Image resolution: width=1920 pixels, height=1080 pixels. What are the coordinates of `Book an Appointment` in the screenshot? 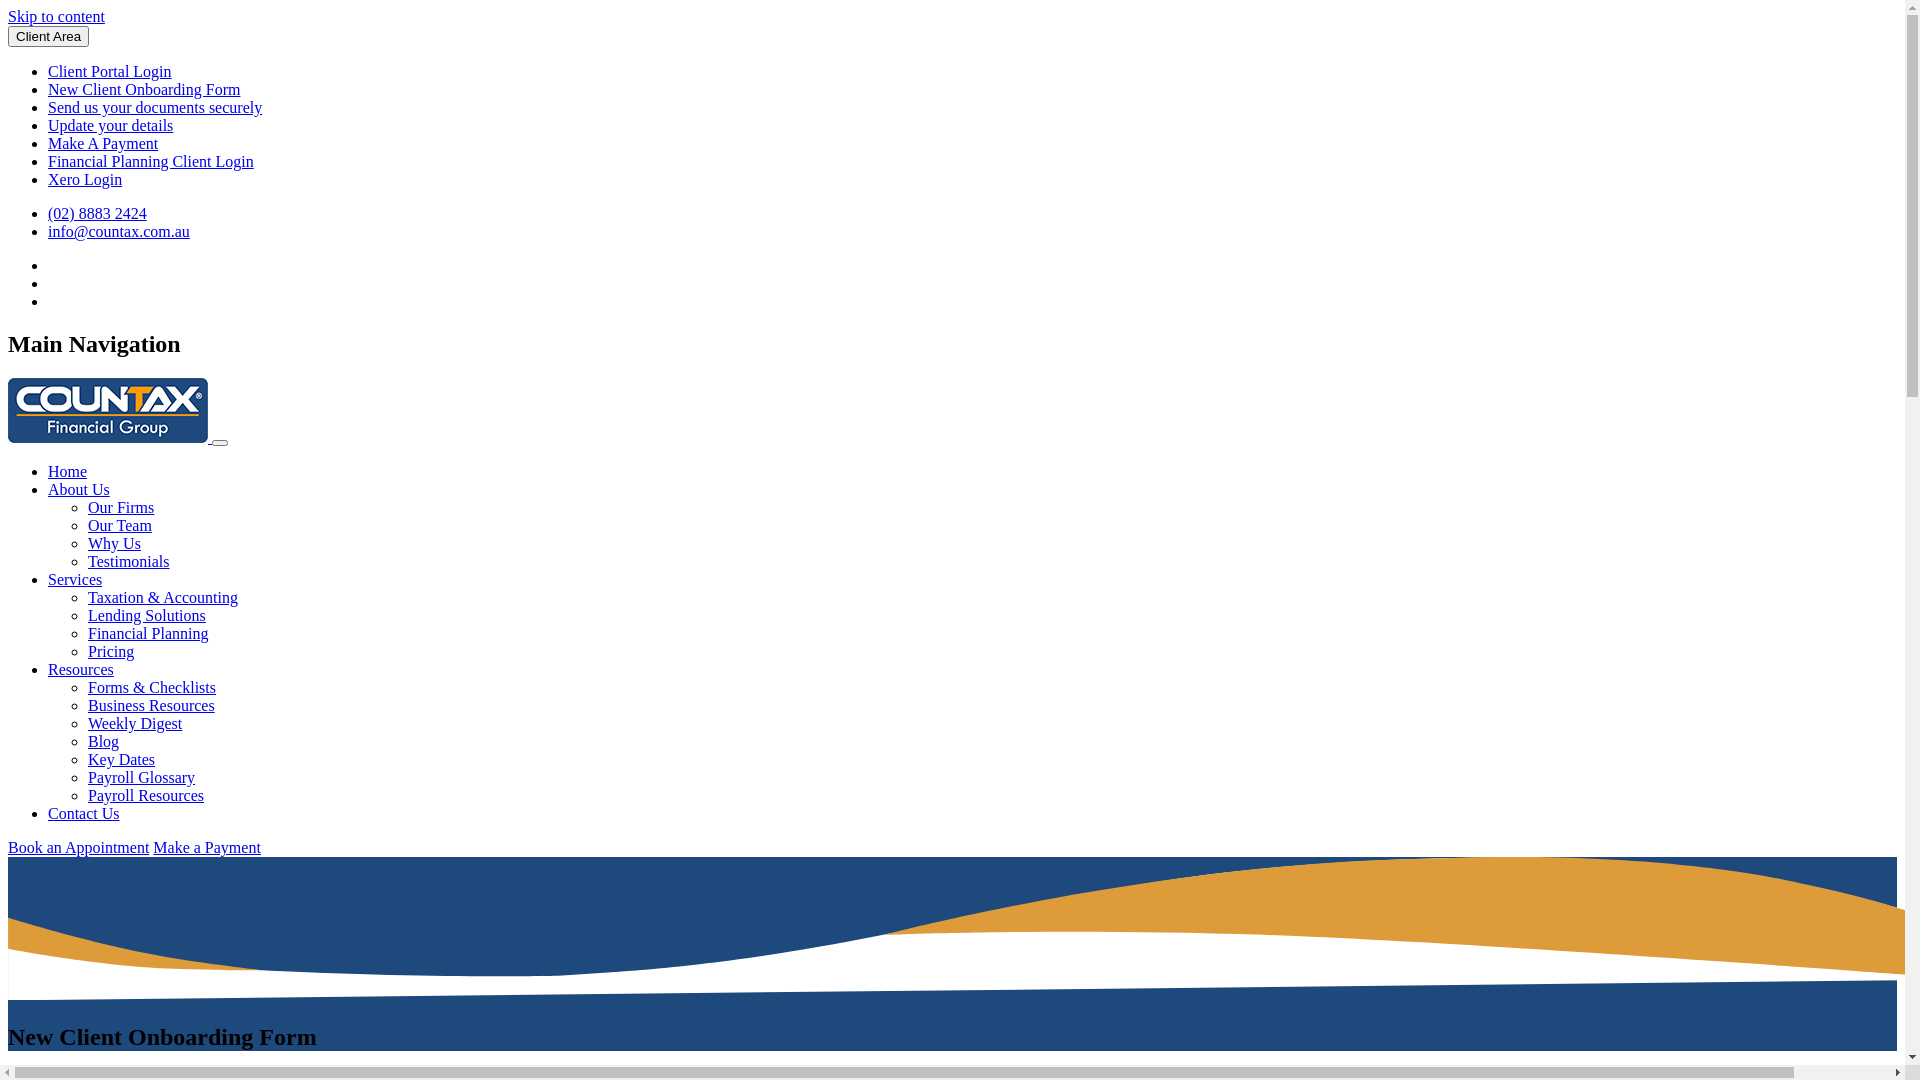 It's located at (78, 848).